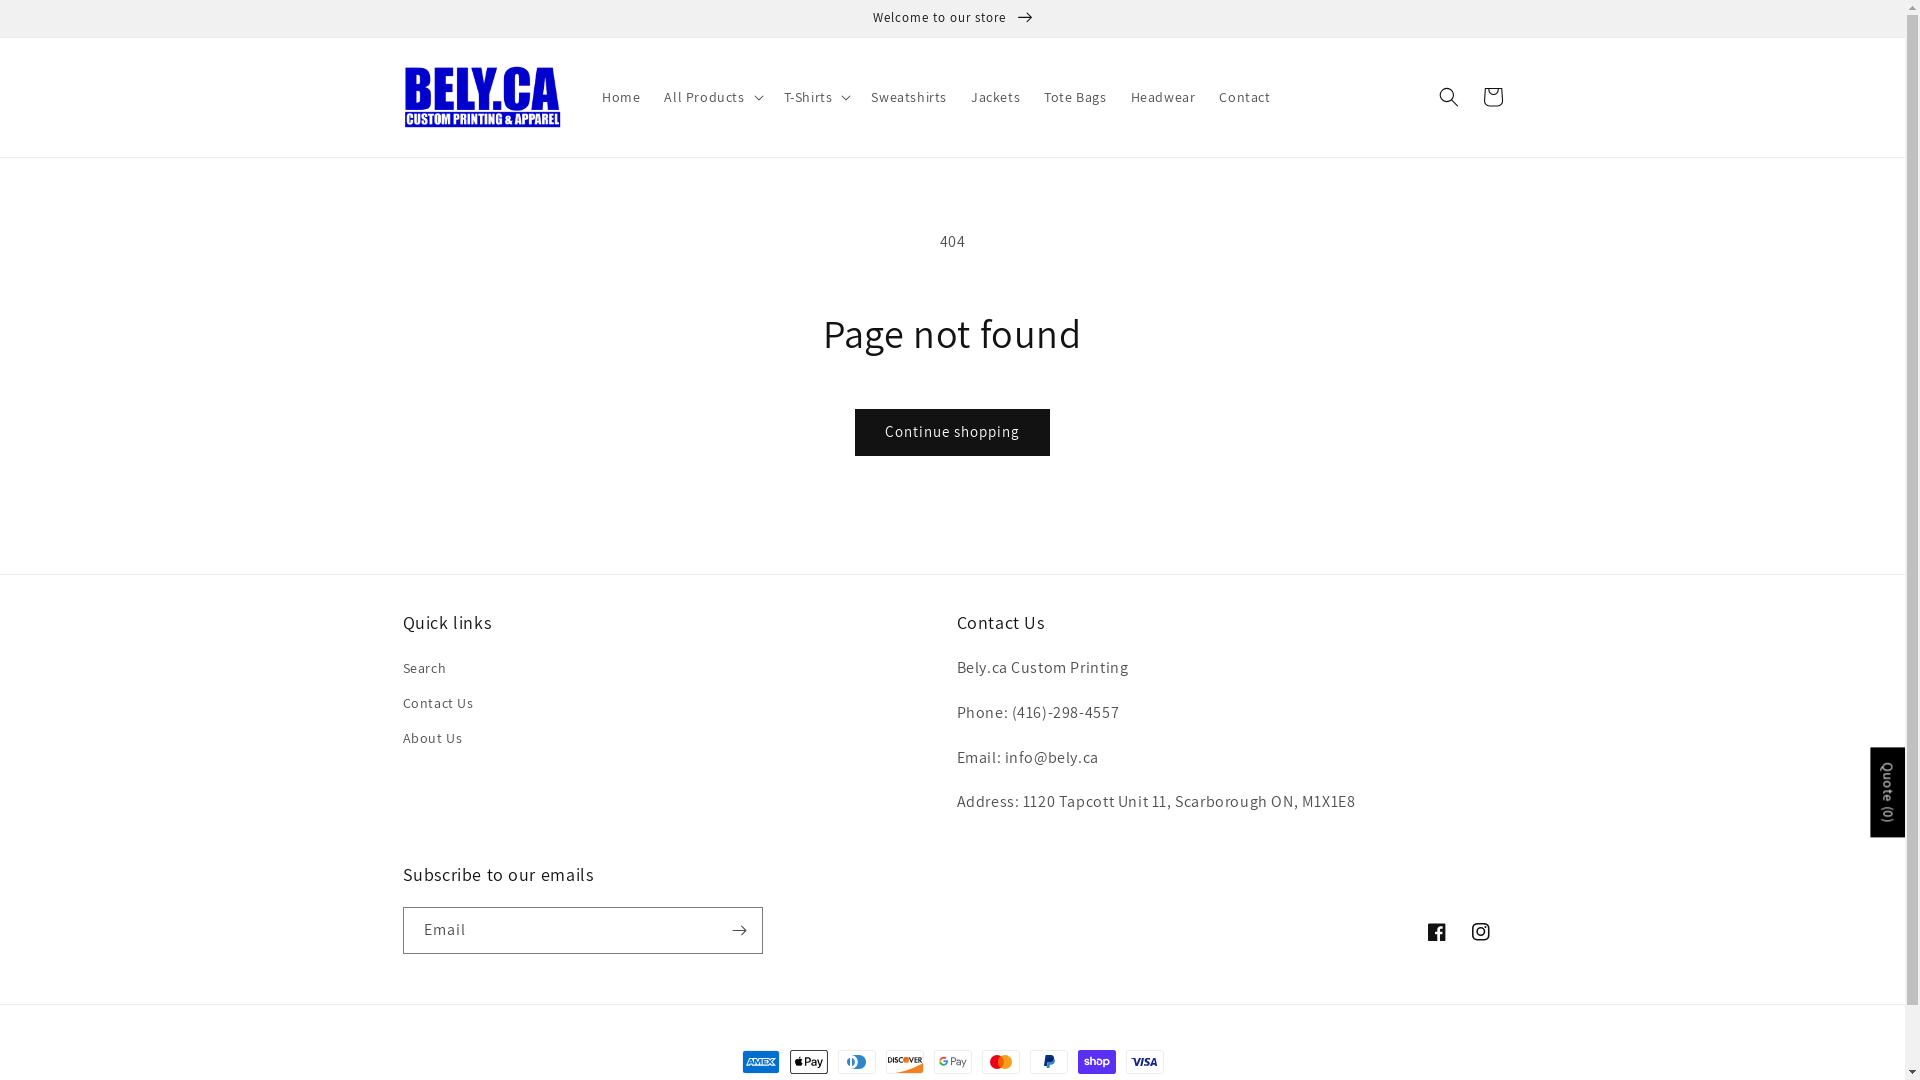 Image resolution: width=1920 pixels, height=1080 pixels. Describe the element at coordinates (1244, 97) in the screenshot. I see `Contact` at that location.